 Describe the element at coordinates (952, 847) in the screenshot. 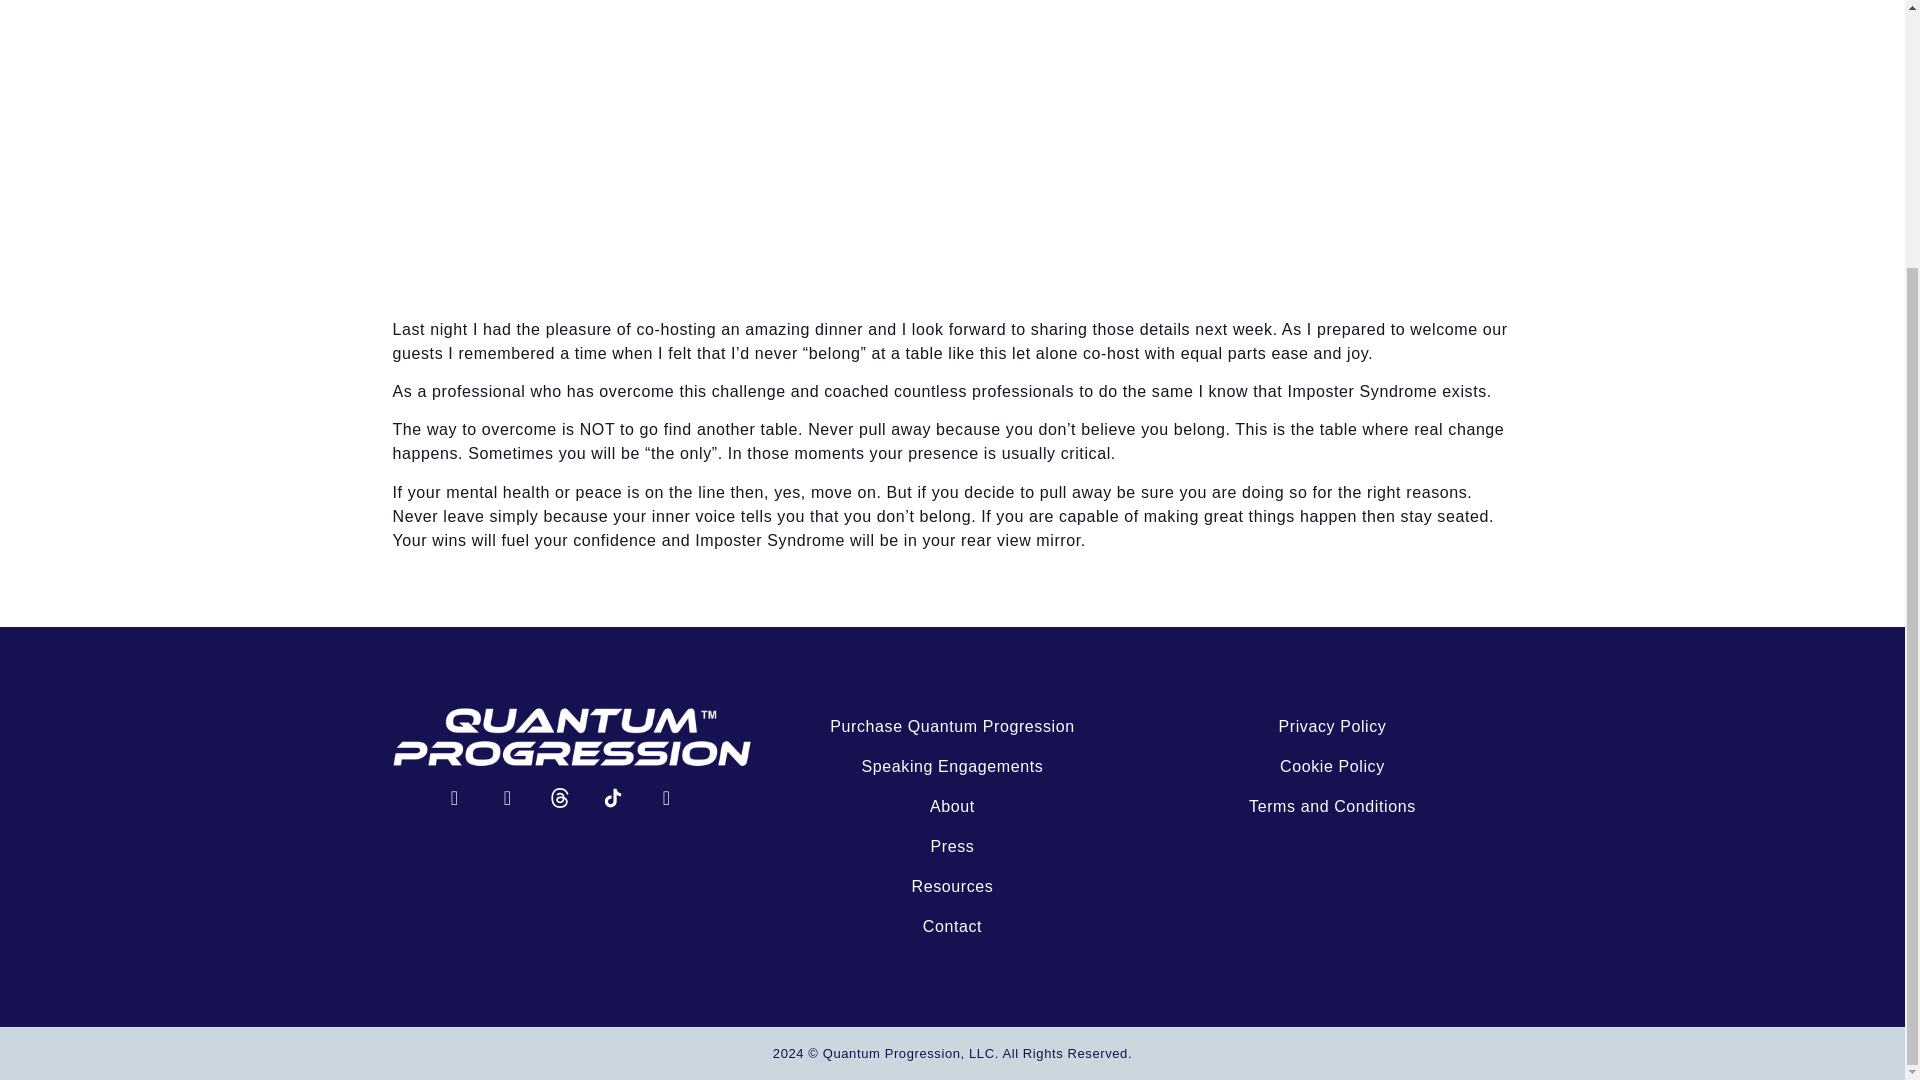

I see `Press` at that location.